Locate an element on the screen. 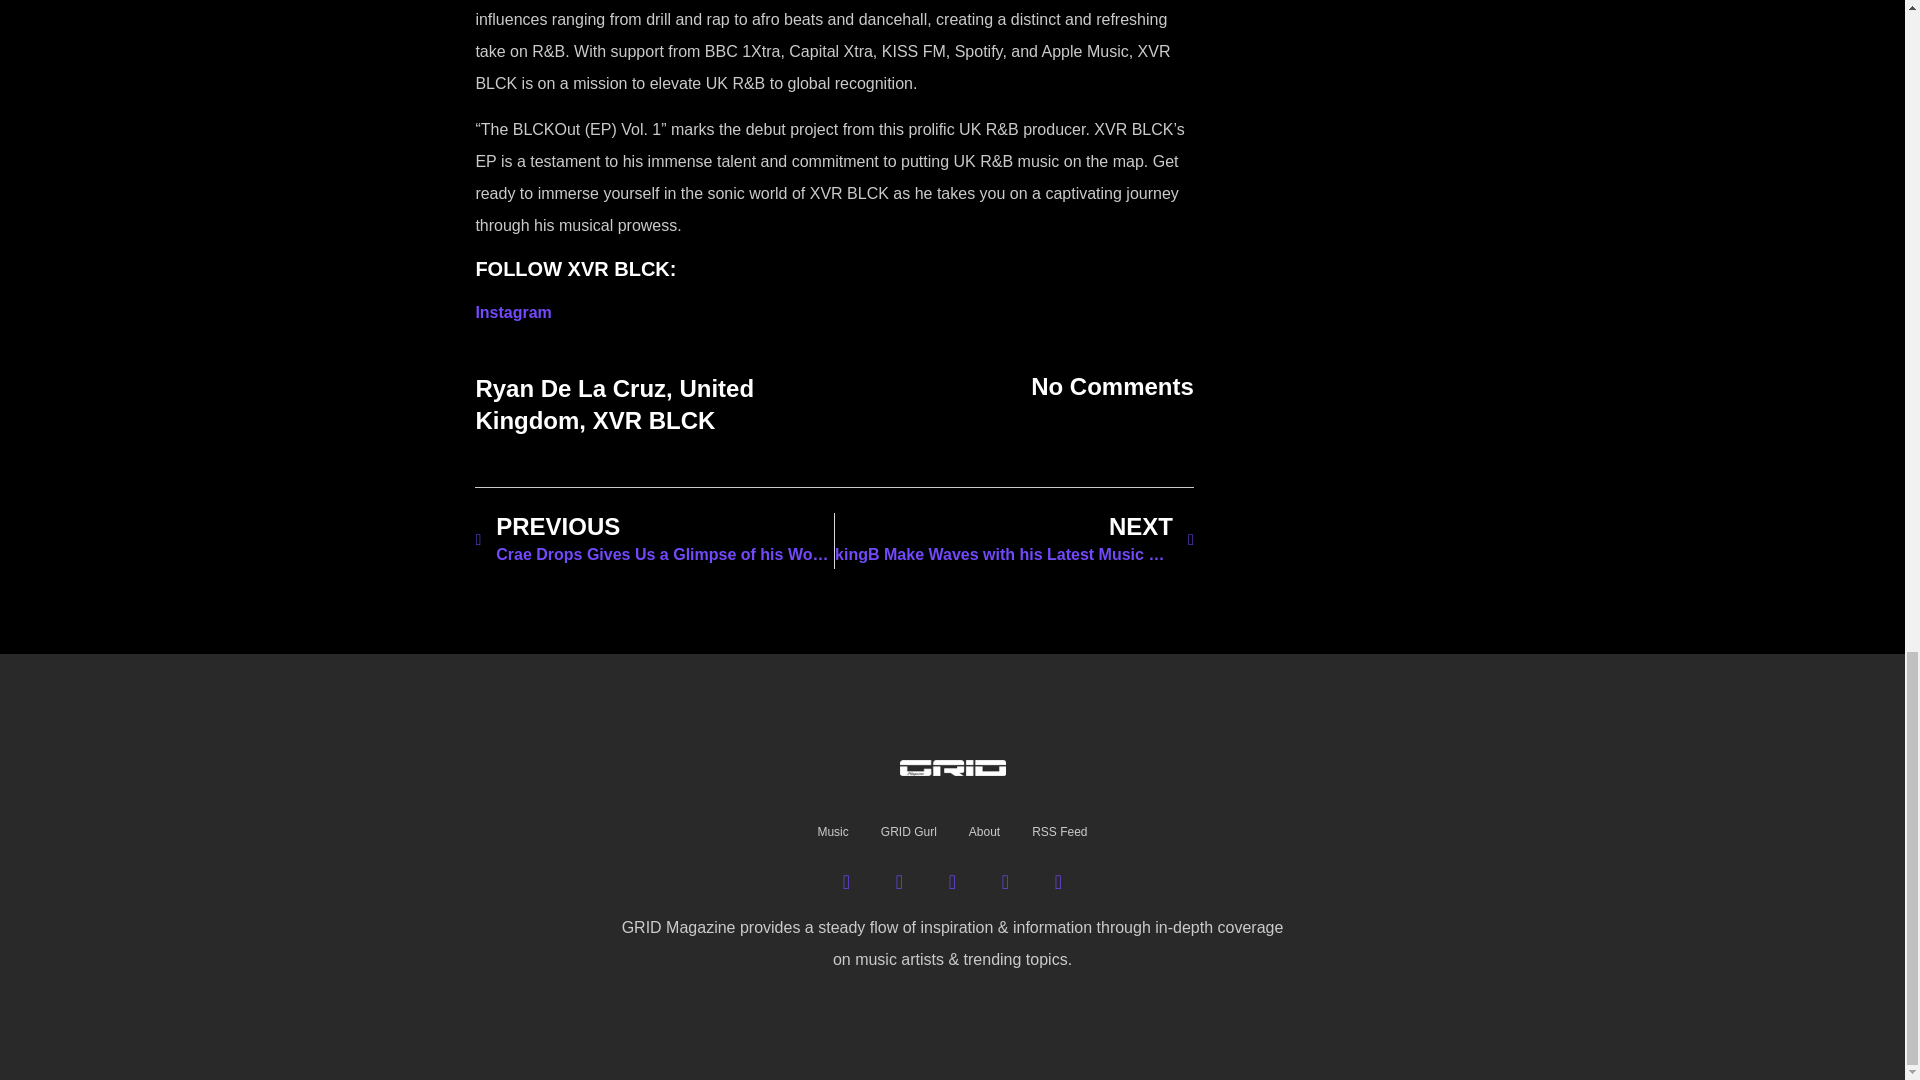  No Comments is located at coordinates (1112, 386).